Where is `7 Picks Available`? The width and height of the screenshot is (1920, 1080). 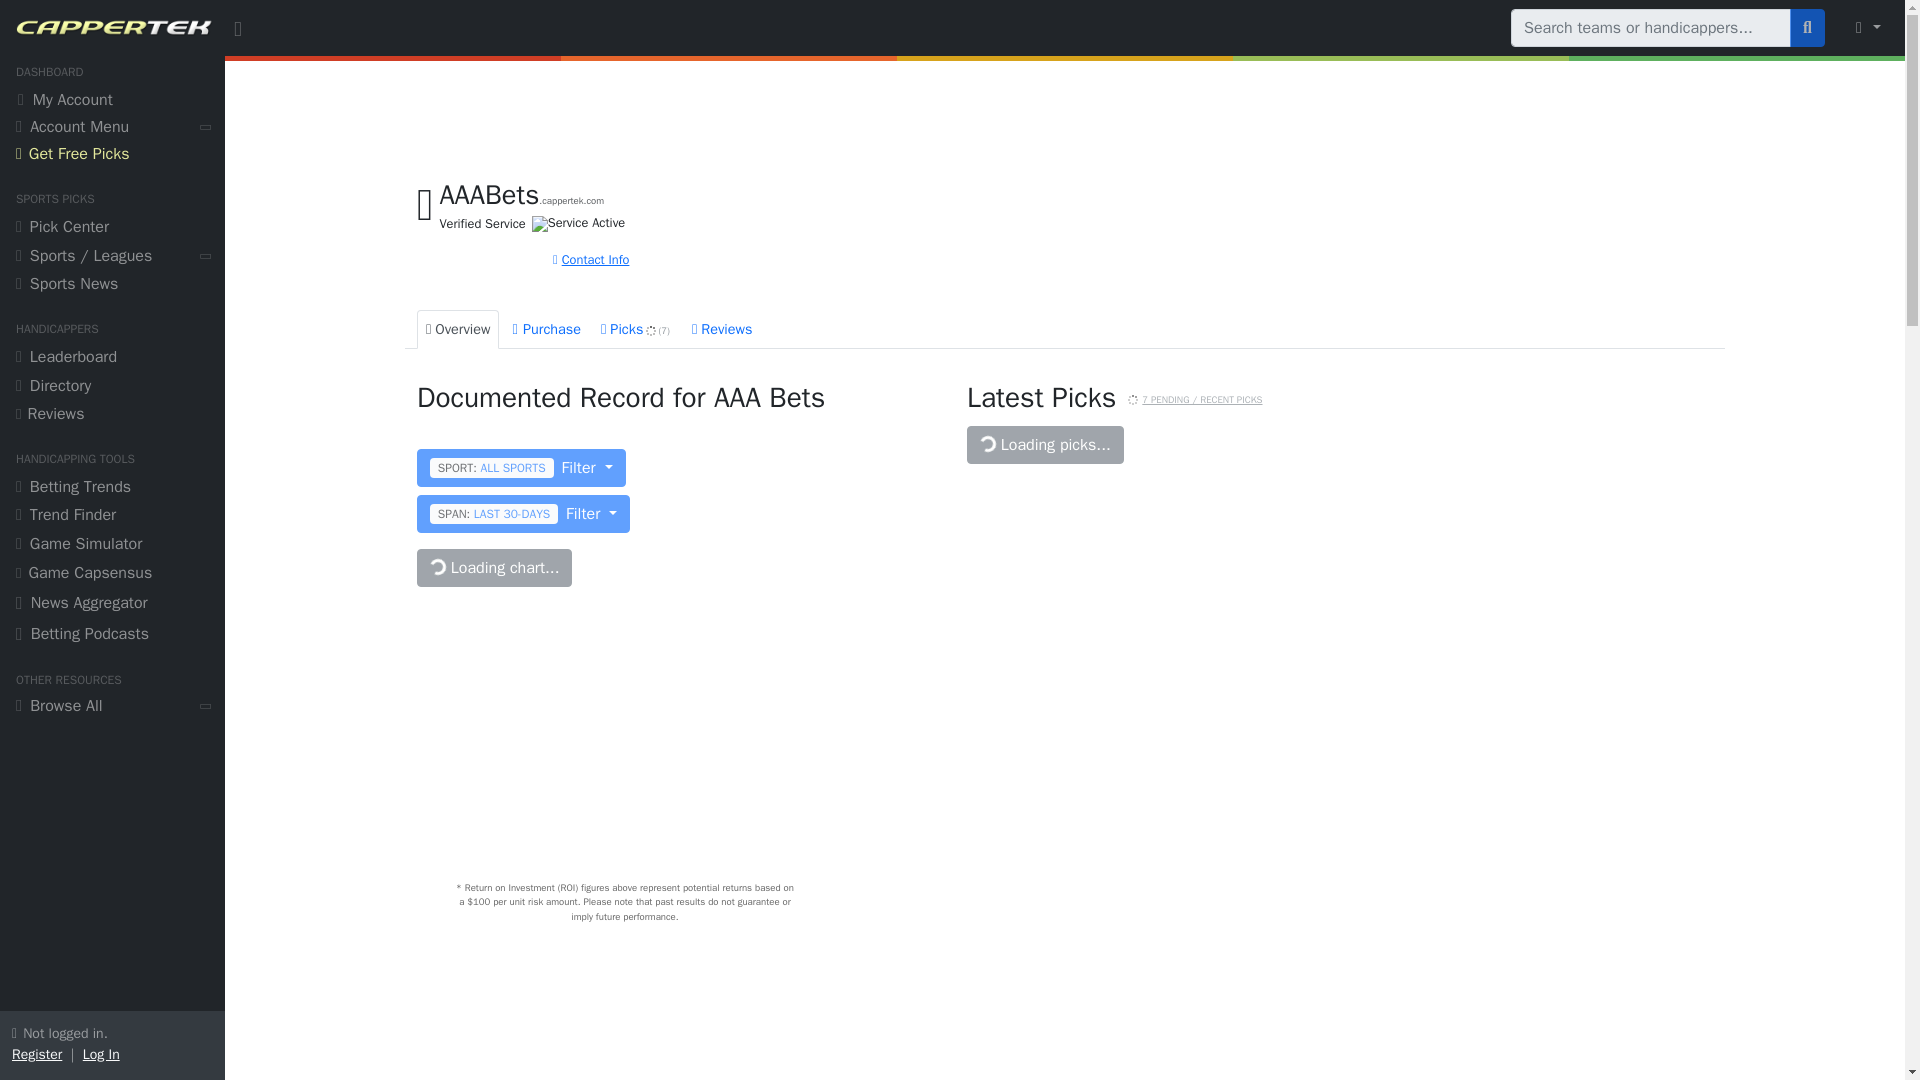 7 Picks Available is located at coordinates (1133, 400).